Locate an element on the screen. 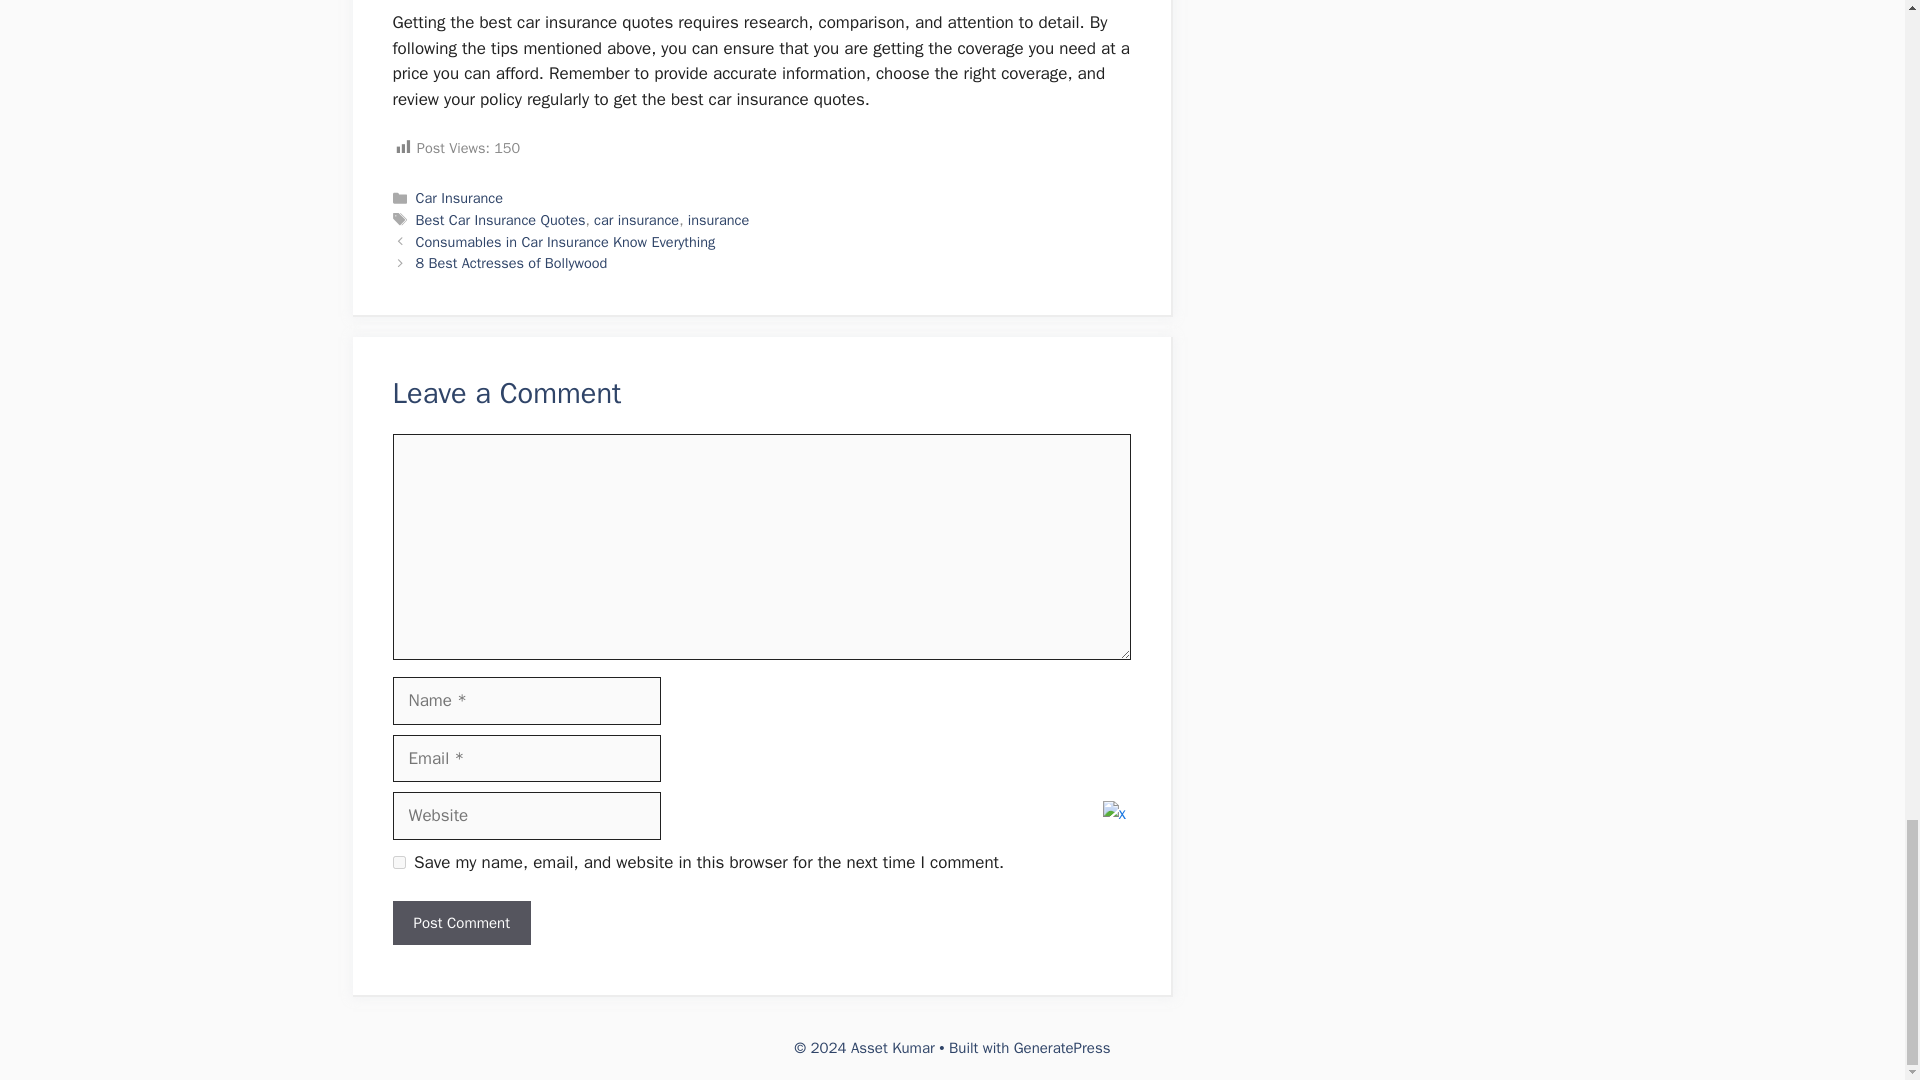 This screenshot has height=1080, width=1920. Car Insurance is located at coordinates (460, 198).